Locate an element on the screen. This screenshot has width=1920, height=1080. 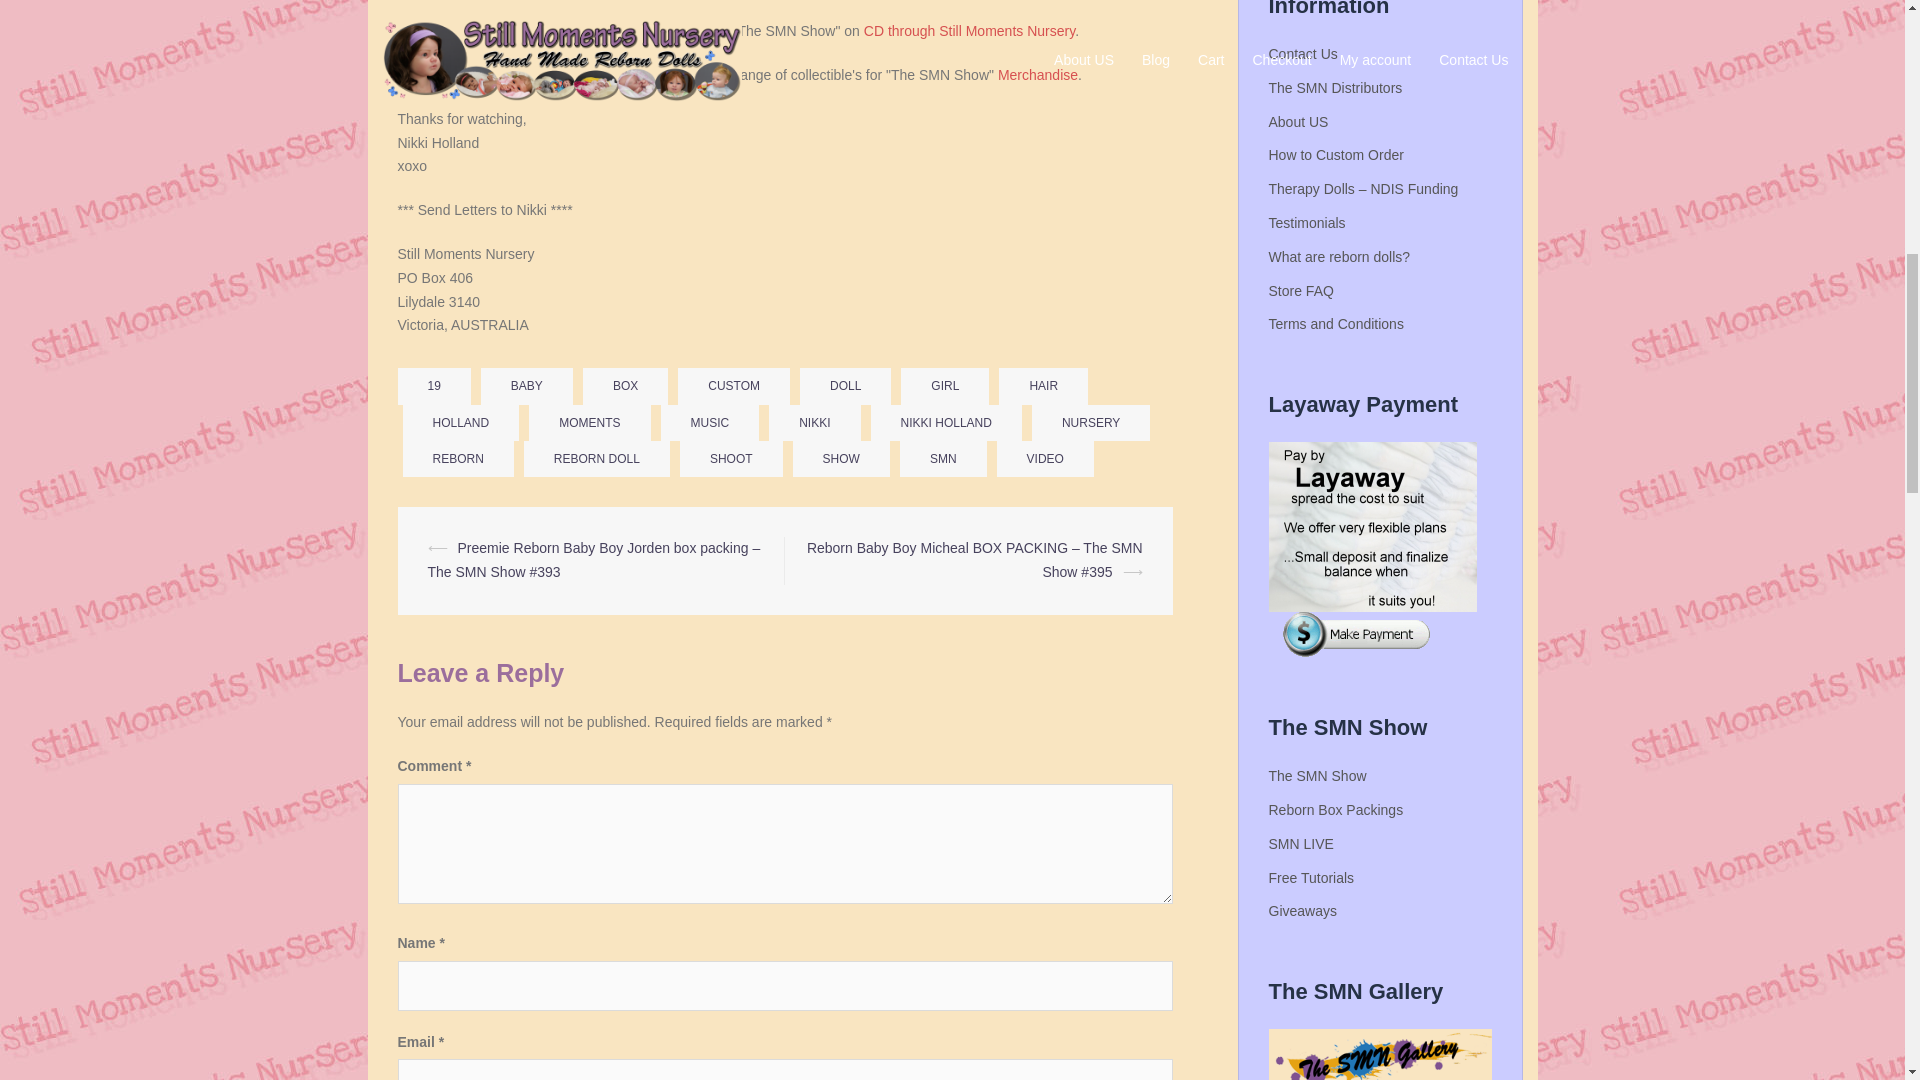
Merchandise is located at coordinates (1038, 74).